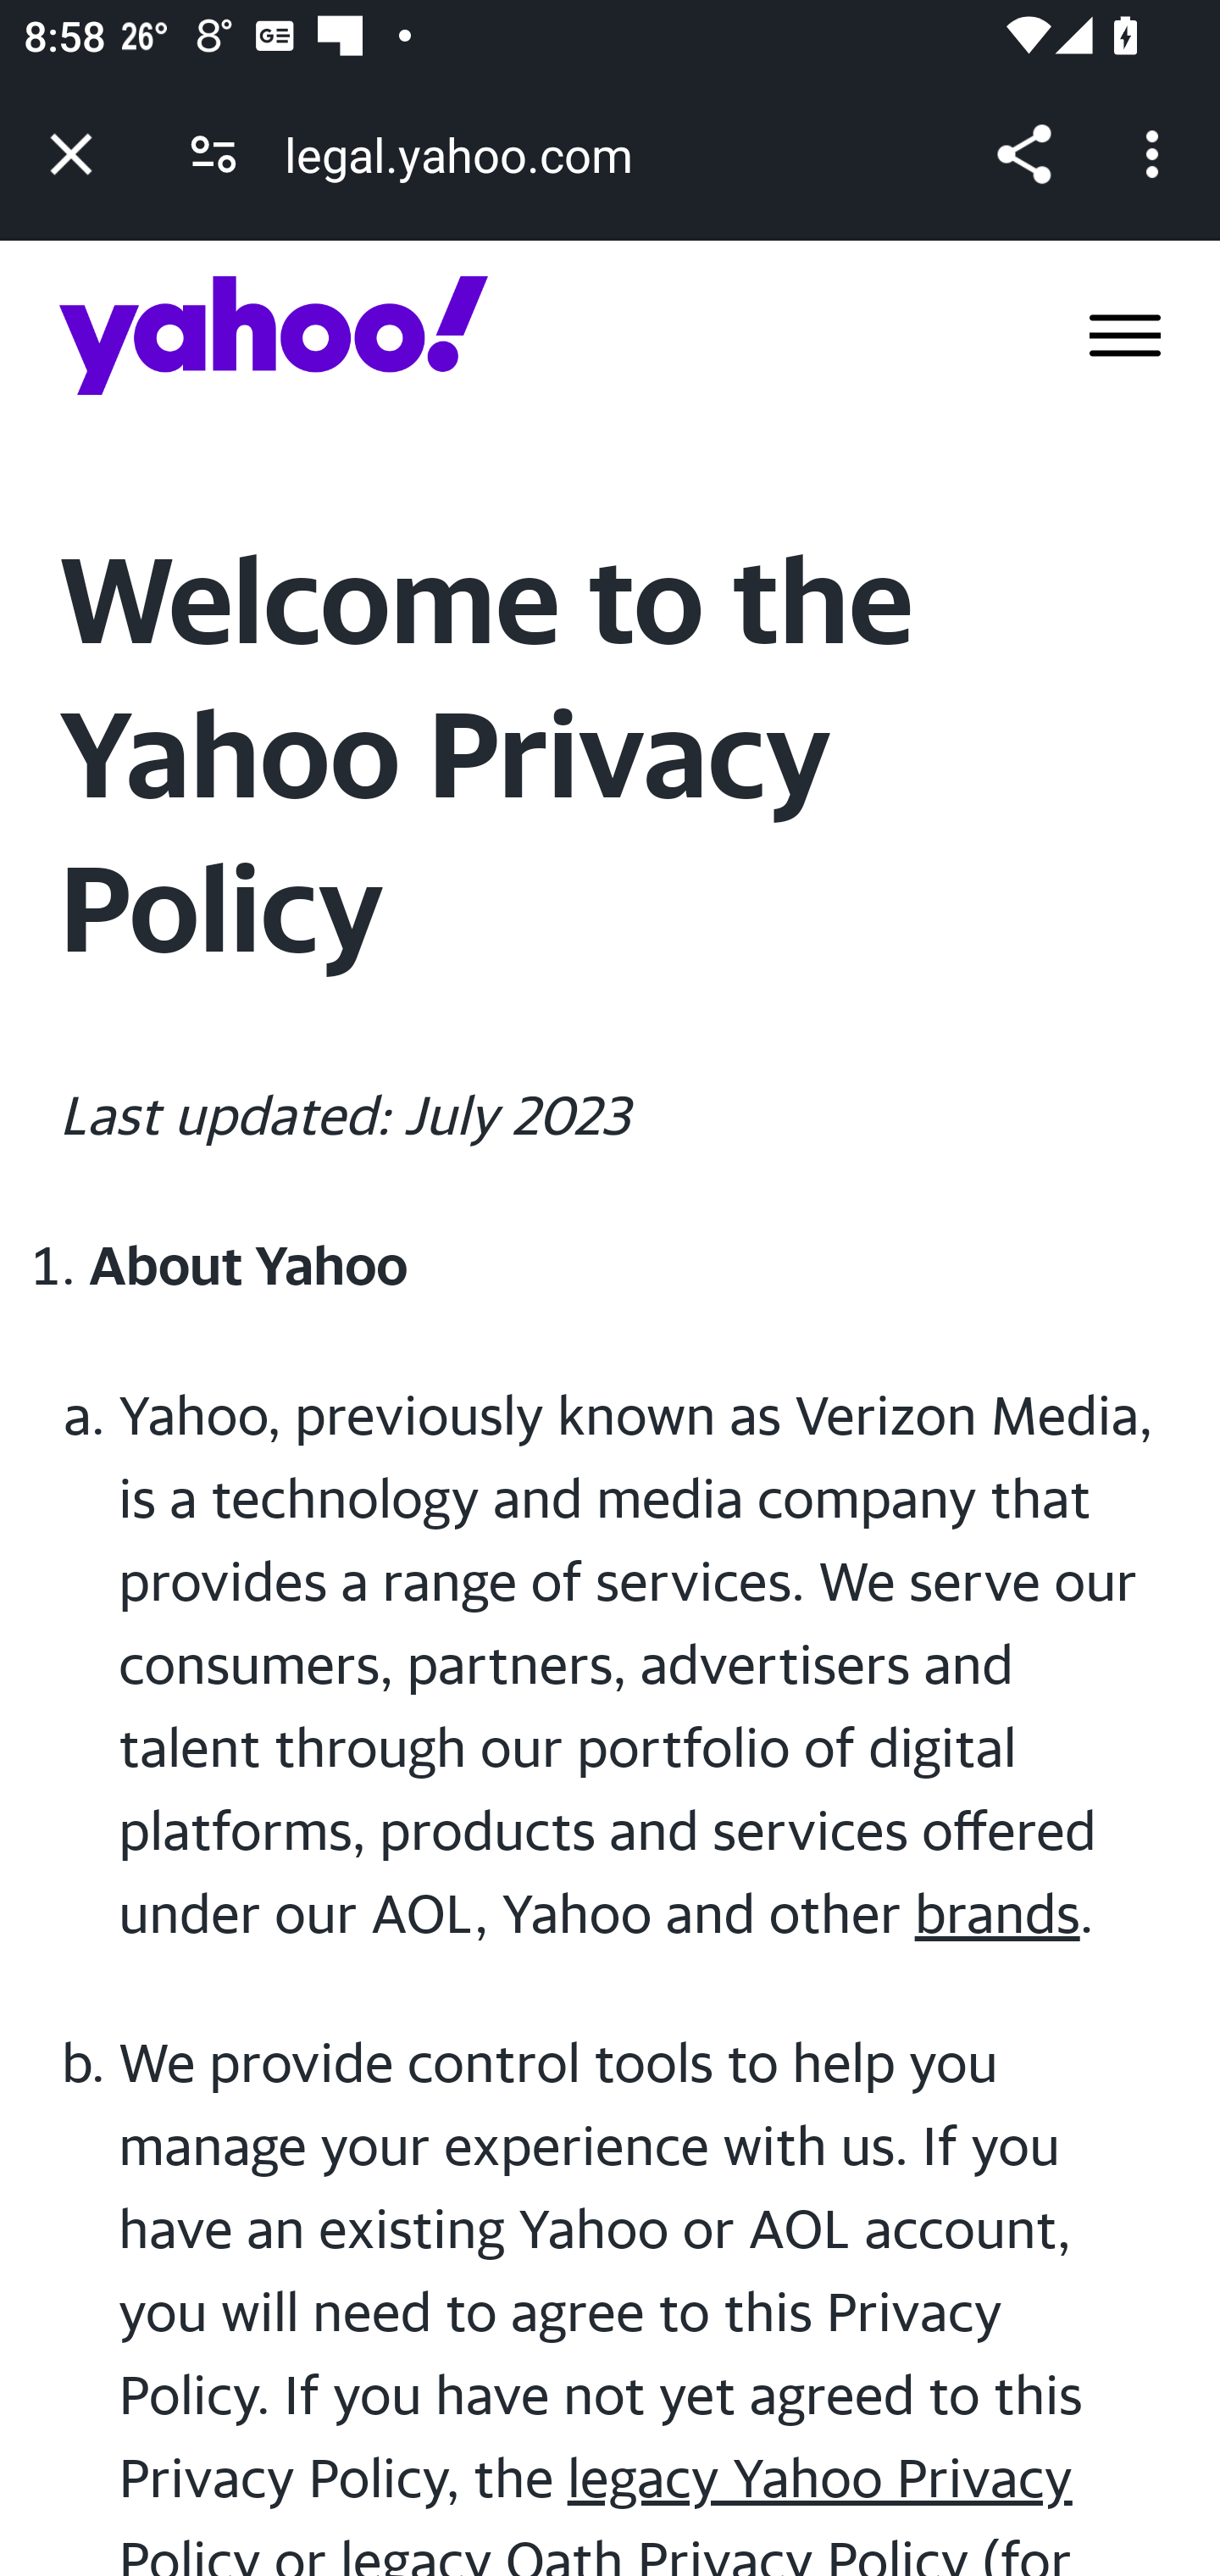 The height and width of the screenshot is (2576, 1220). Describe the element at coordinates (71, 154) in the screenshot. I see `Close tab` at that location.